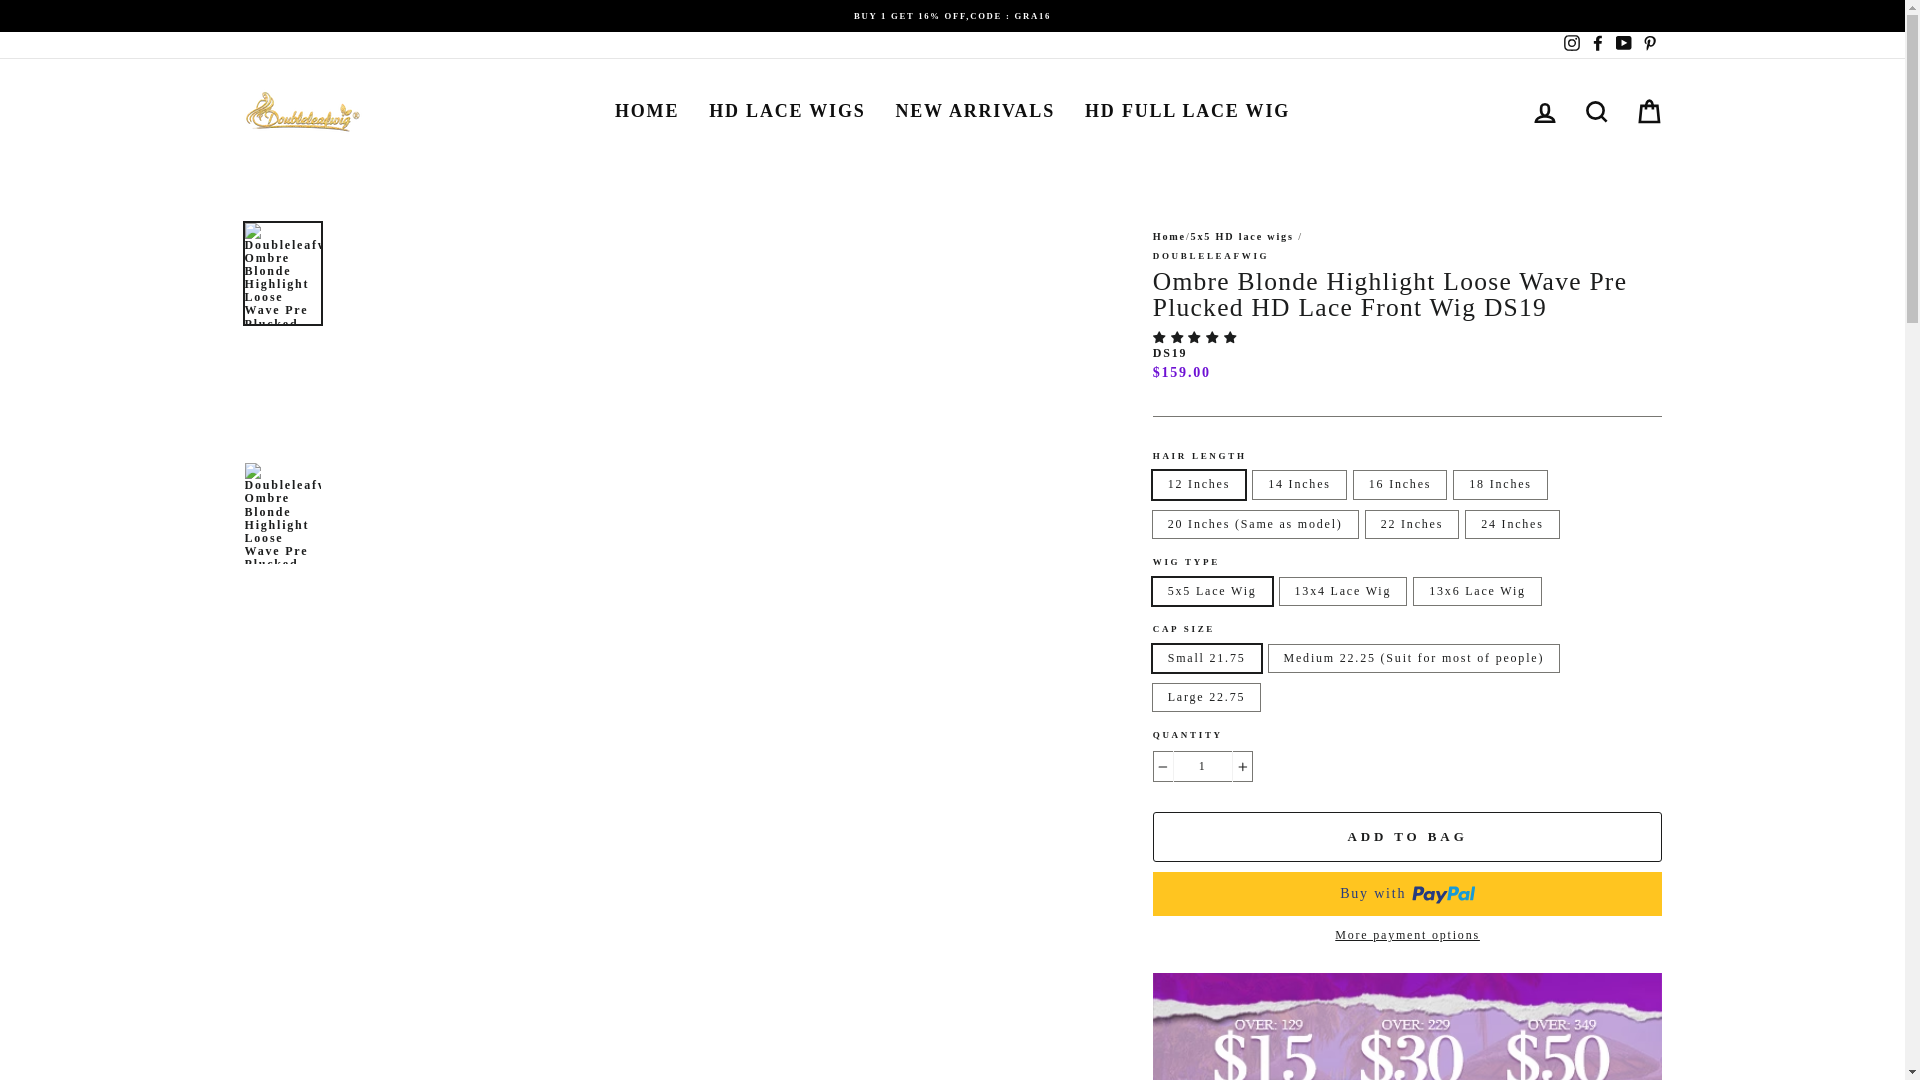 The width and height of the screenshot is (1920, 1080). Describe the element at coordinates (1211, 256) in the screenshot. I see `doubleleafwig` at that location.